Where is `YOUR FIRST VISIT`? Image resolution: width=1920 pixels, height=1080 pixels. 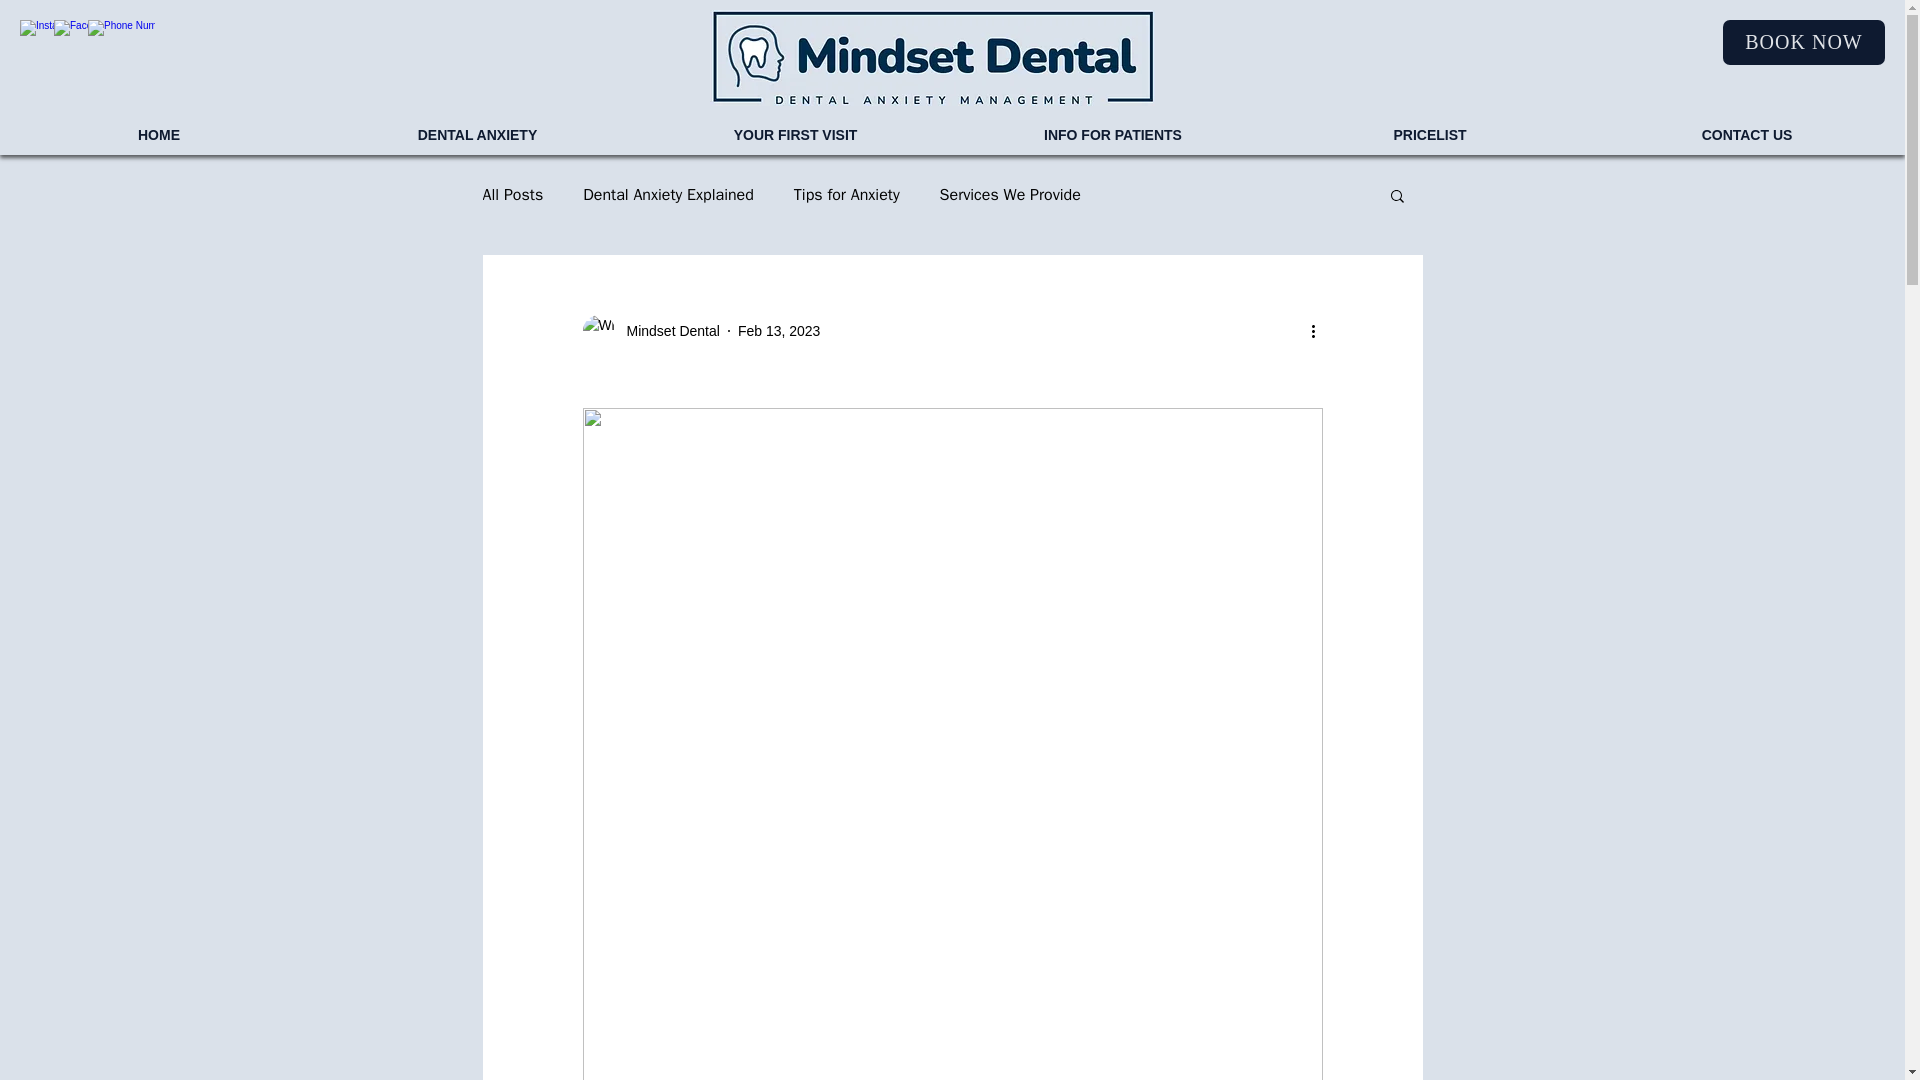 YOUR FIRST VISIT is located at coordinates (794, 134).